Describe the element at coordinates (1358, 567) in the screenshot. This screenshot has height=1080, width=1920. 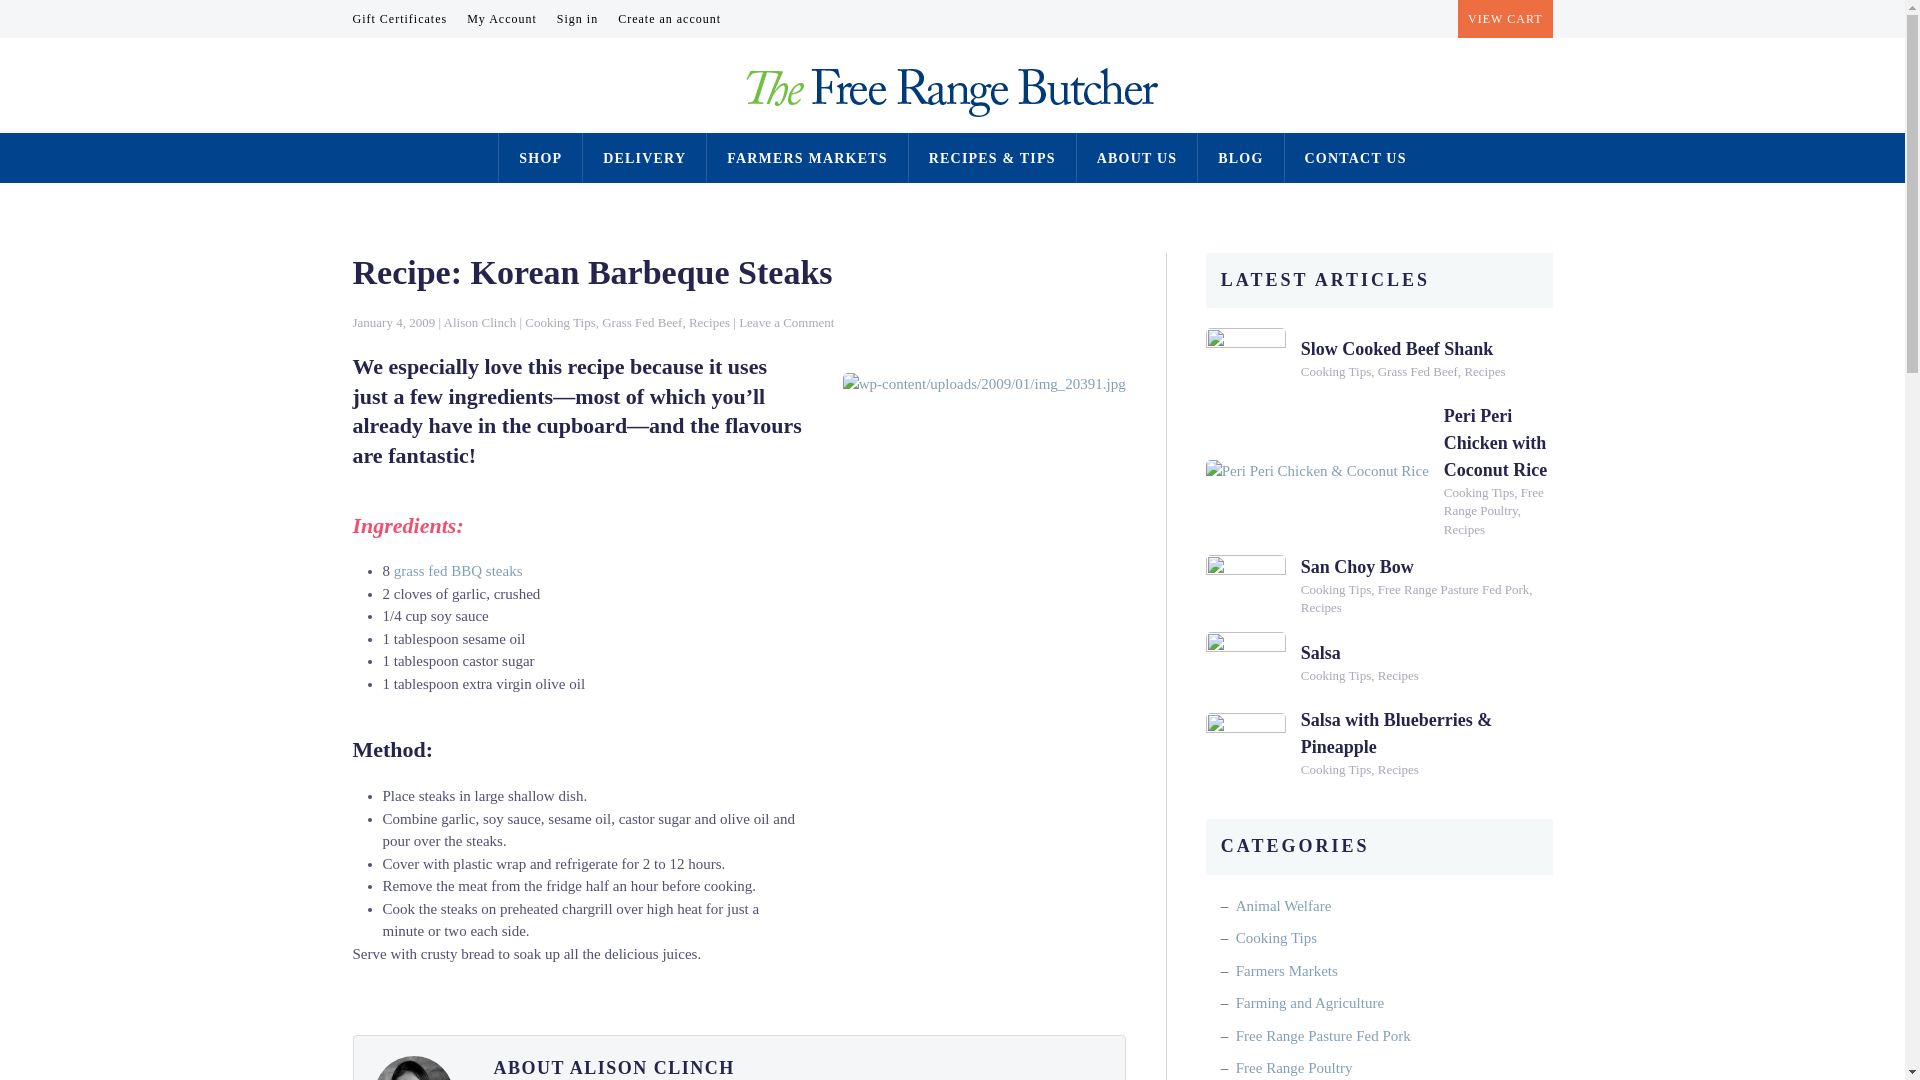
I see `San Choy Bow` at that location.